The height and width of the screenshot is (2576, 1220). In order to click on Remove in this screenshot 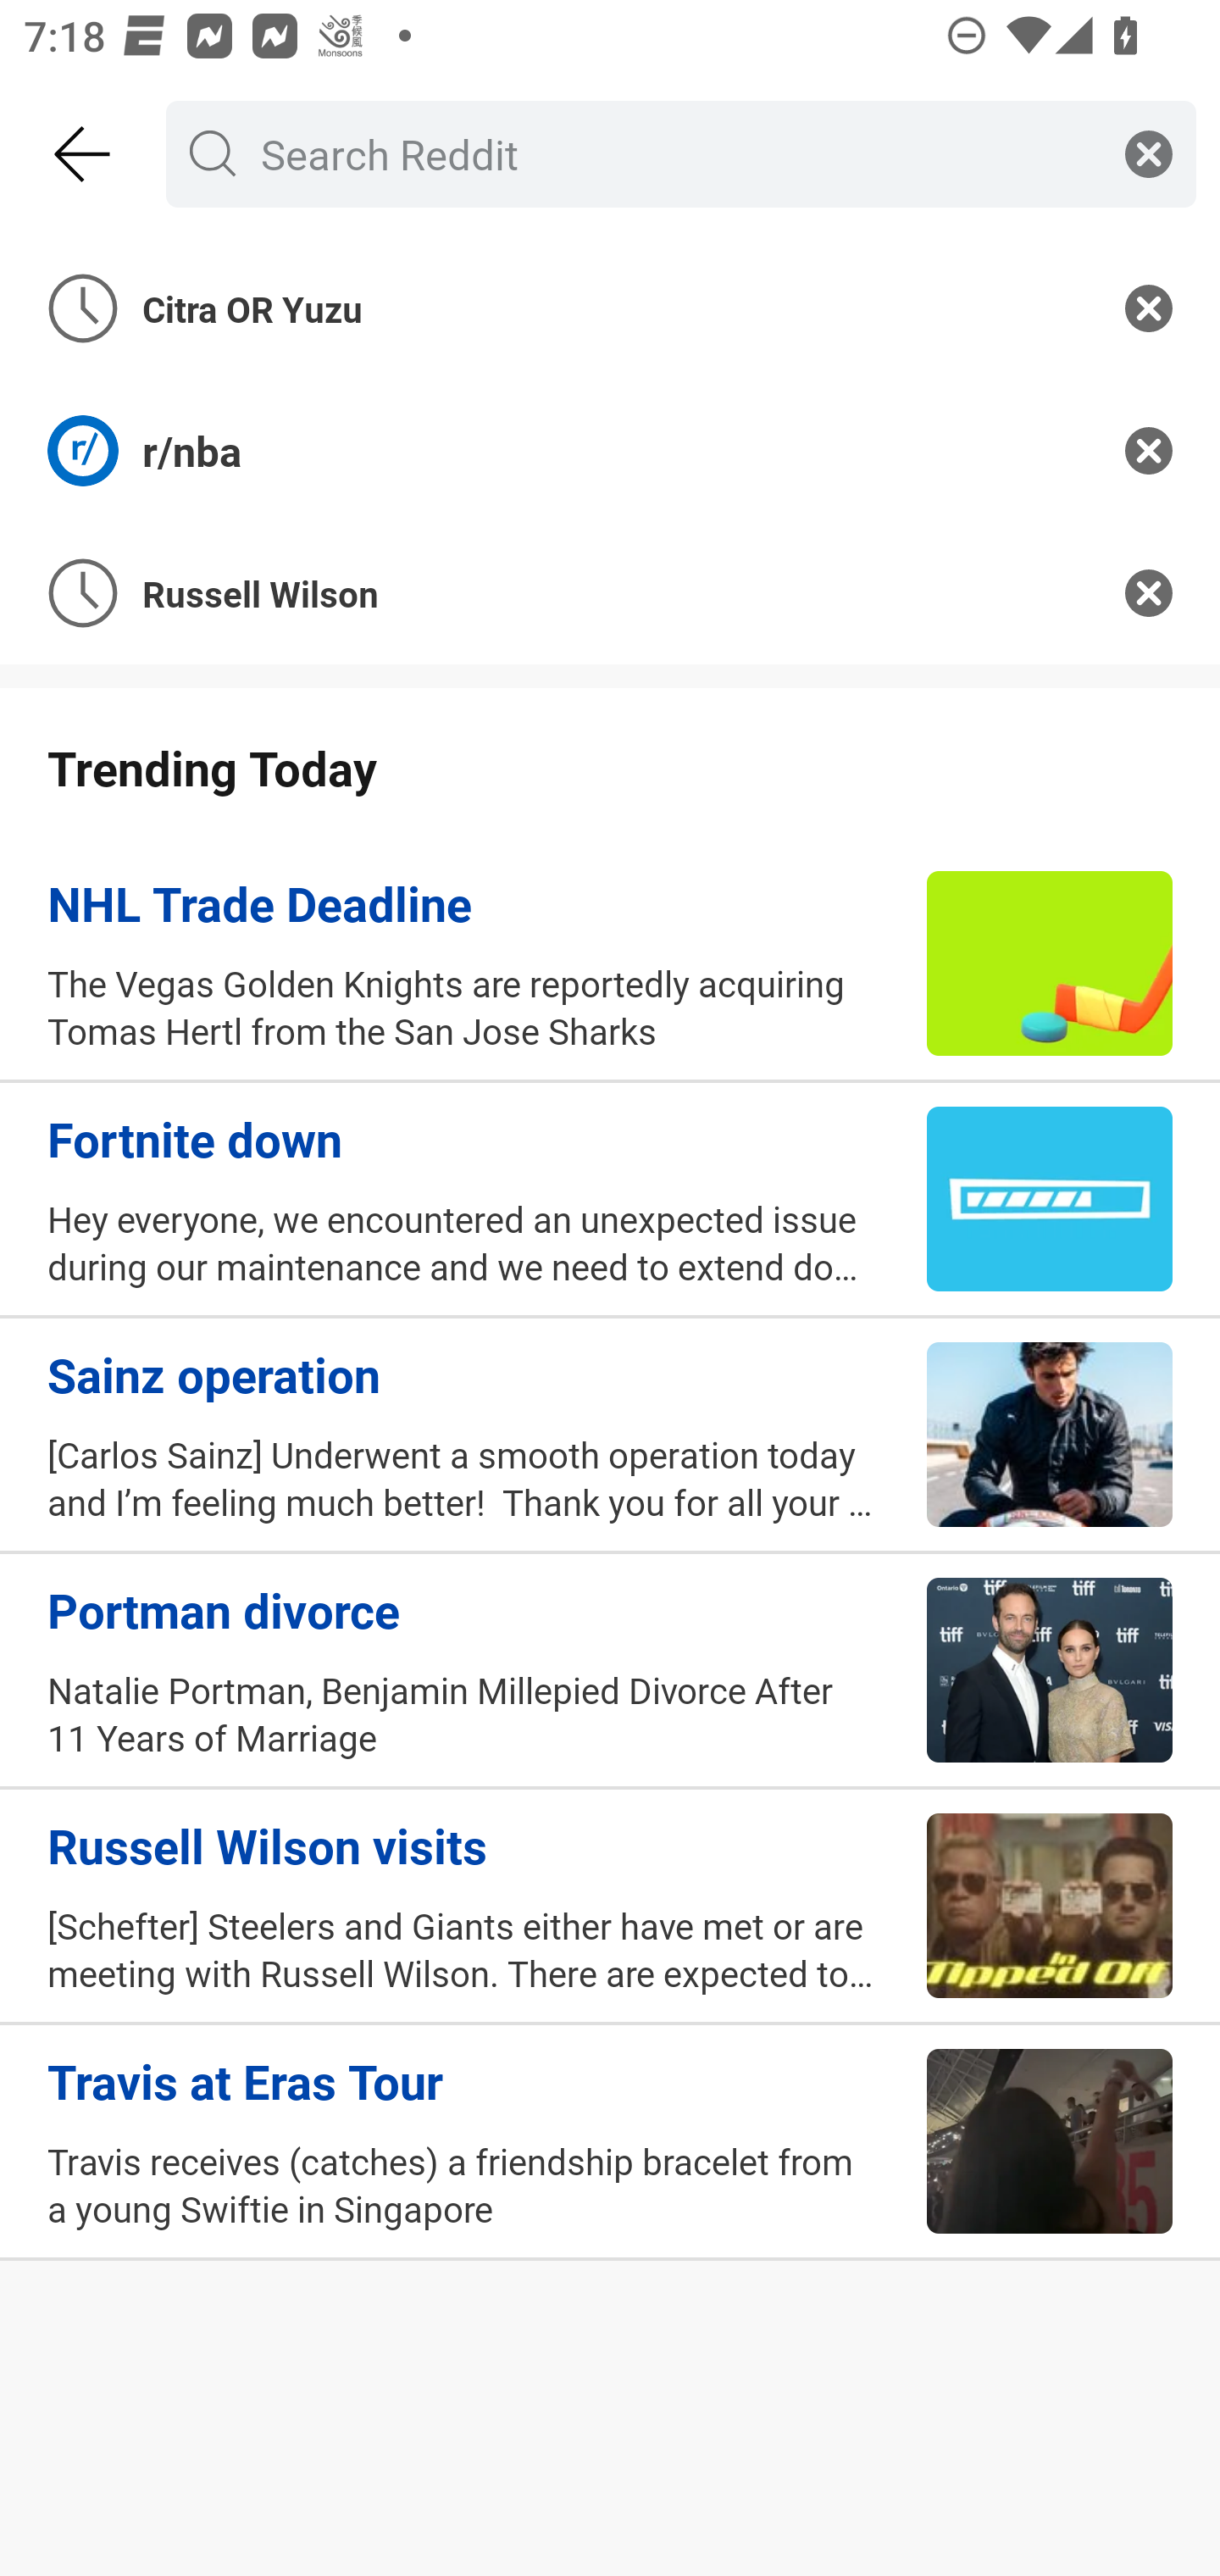, I will do `click(1149, 593)`.